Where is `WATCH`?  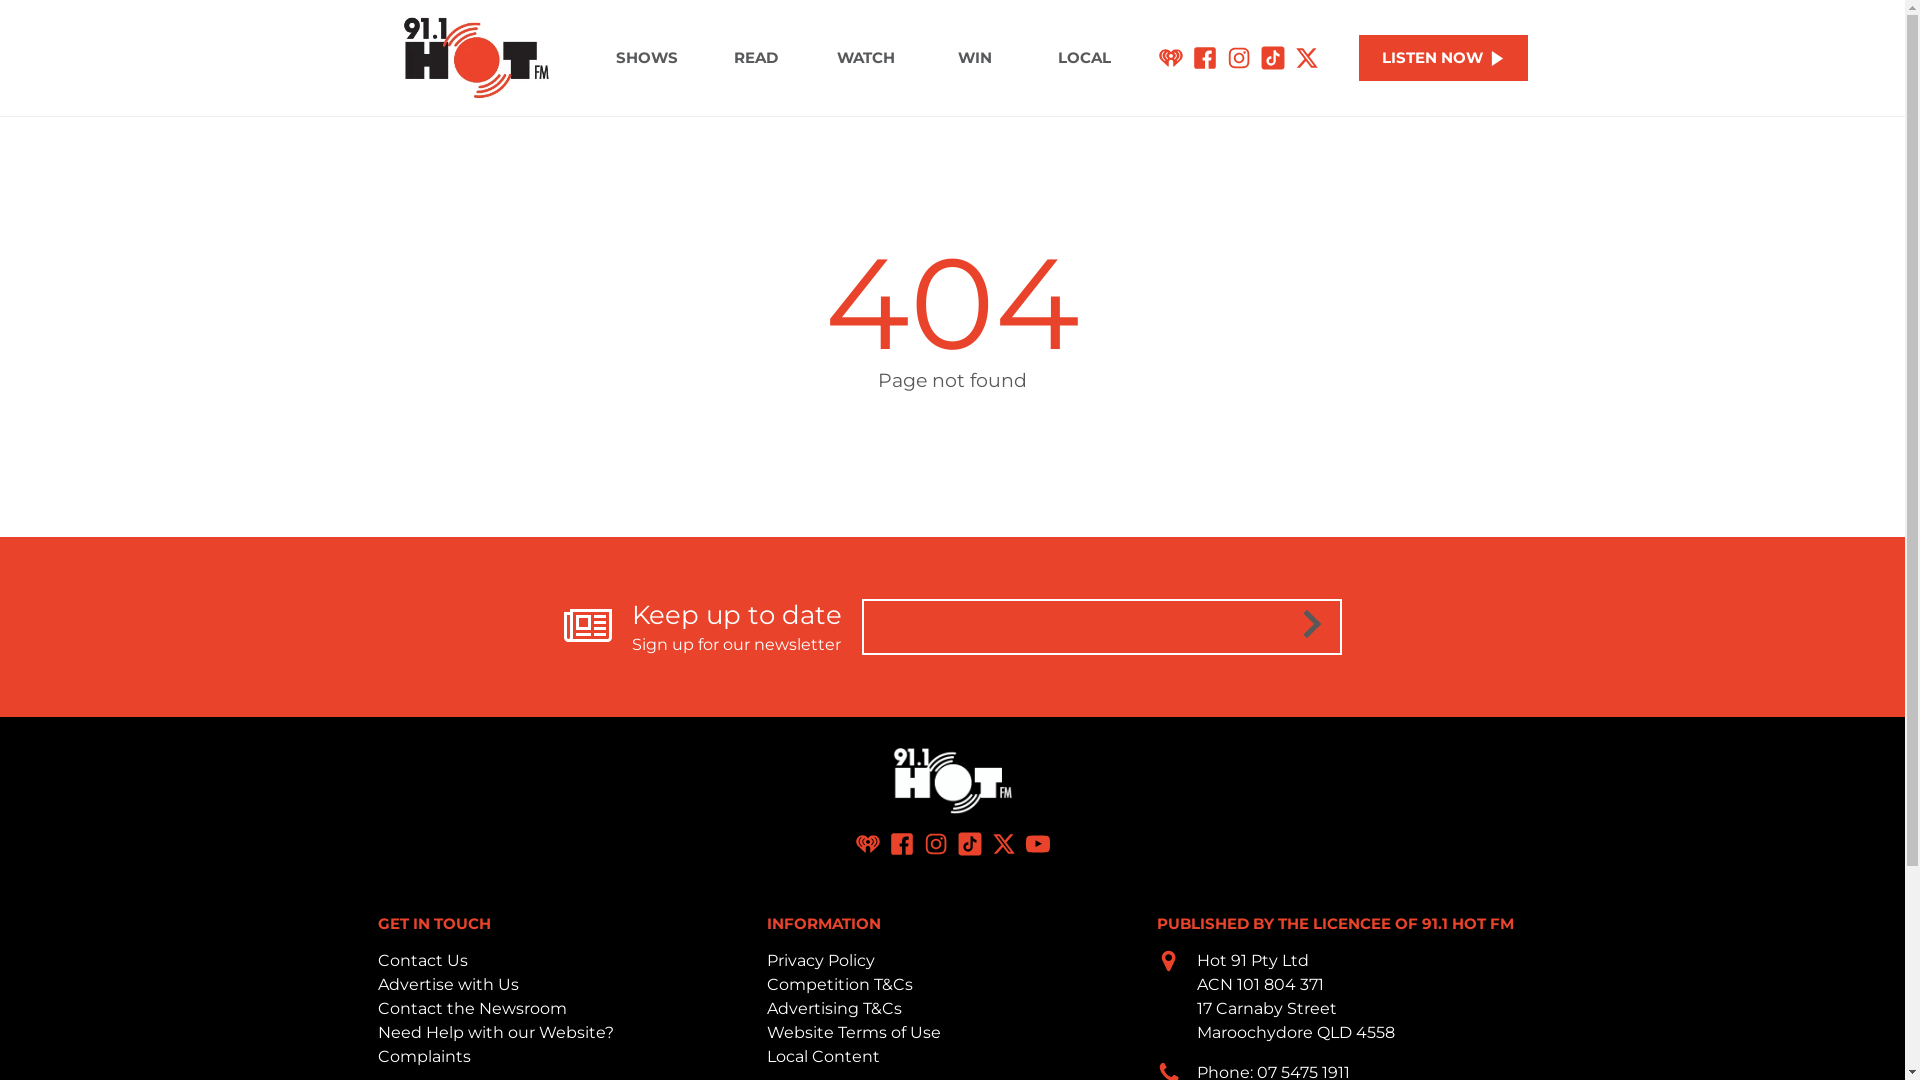
WATCH is located at coordinates (866, 58).